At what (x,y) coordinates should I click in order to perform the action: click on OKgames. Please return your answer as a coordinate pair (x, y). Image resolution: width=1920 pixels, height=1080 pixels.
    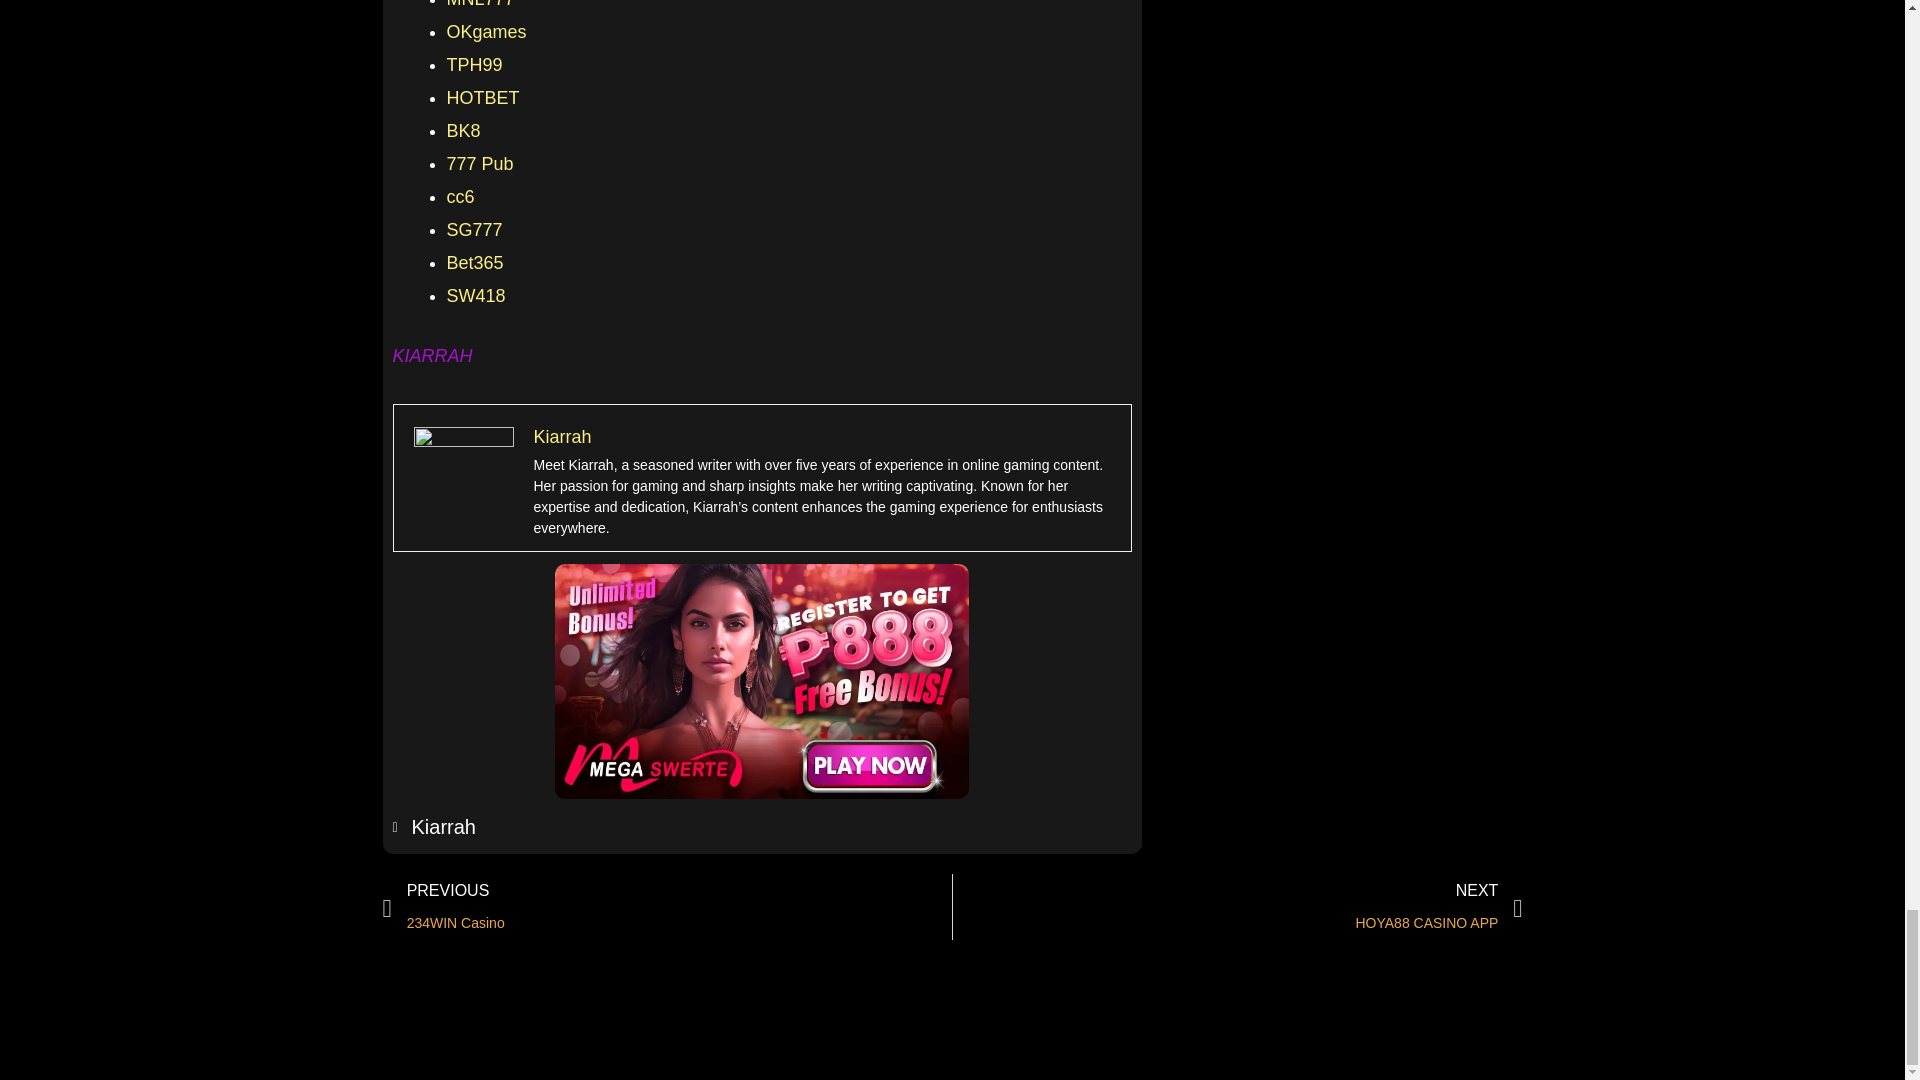
    Looking at the image, I should click on (486, 32).